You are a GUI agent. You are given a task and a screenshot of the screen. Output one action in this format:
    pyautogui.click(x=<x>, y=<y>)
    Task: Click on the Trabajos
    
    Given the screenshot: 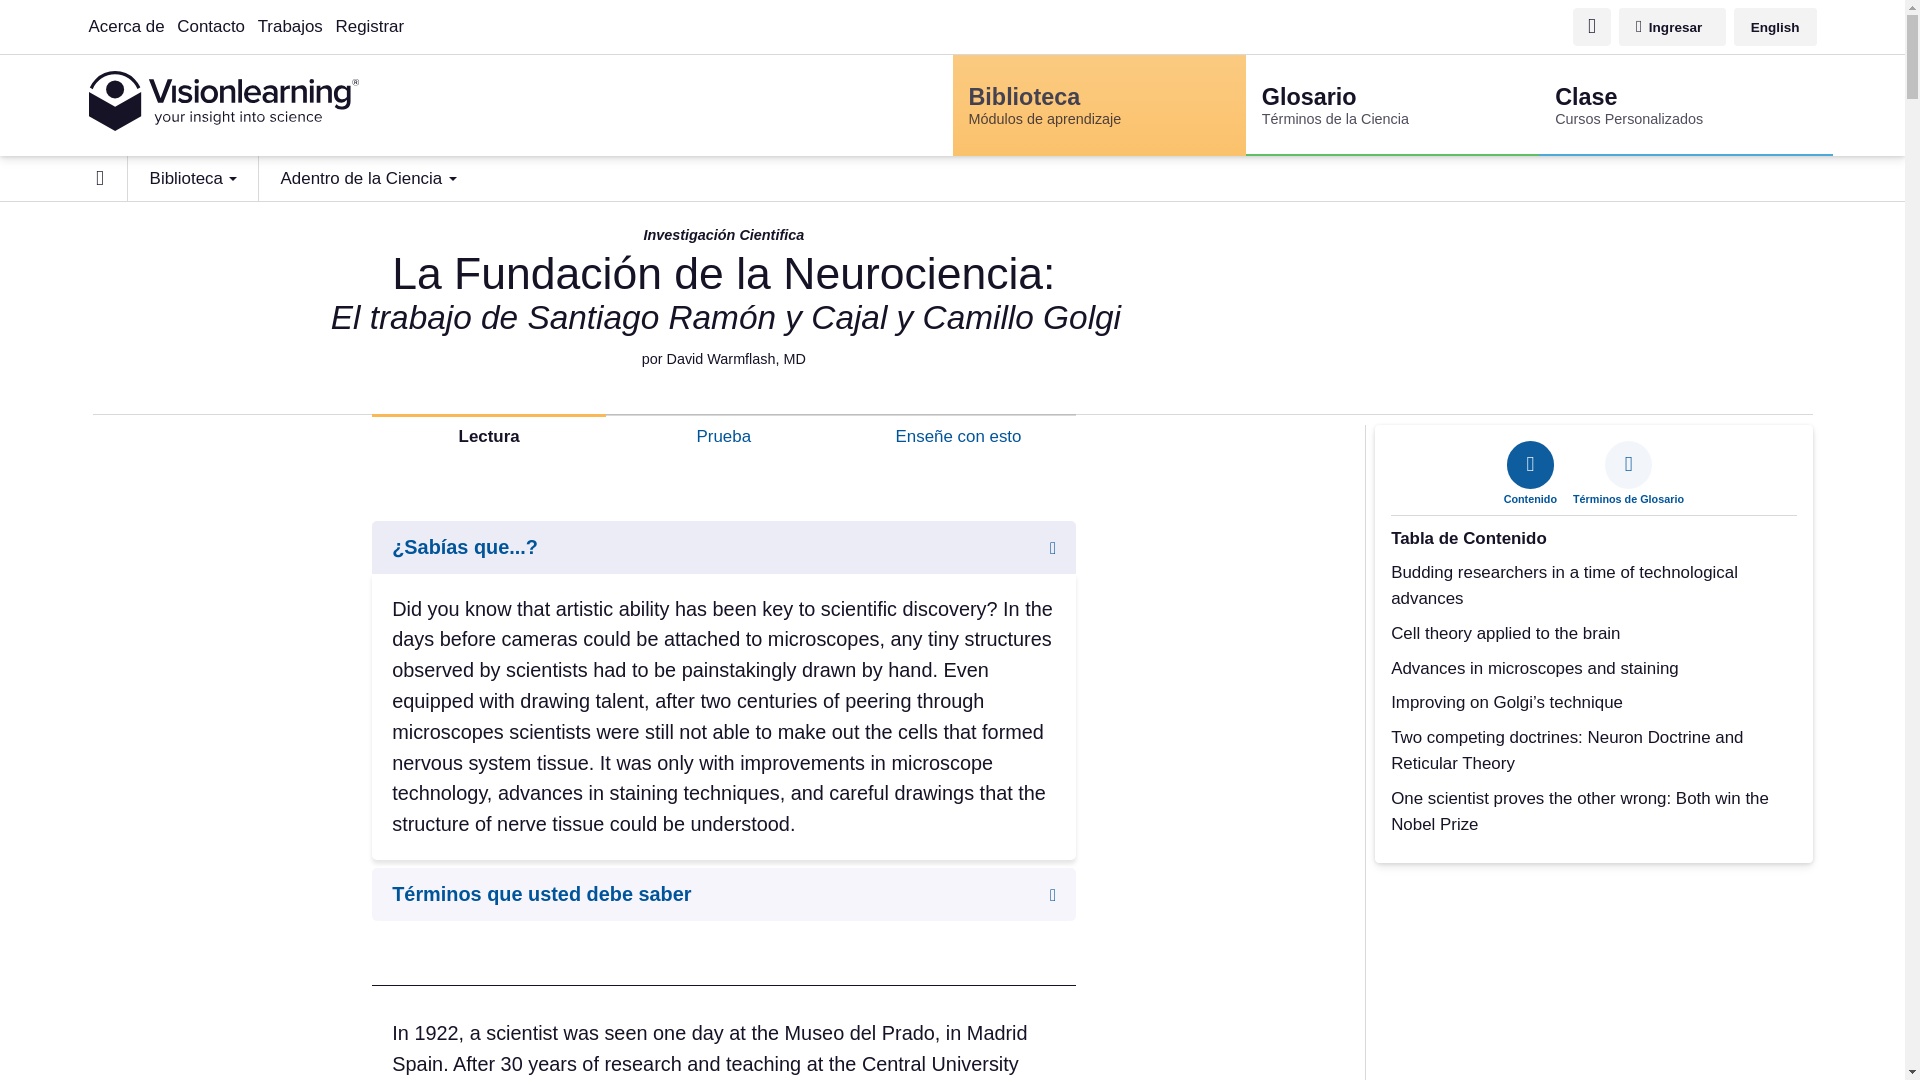 What is the action you would take?
    pyautogui.click(x=290, y=26)
    